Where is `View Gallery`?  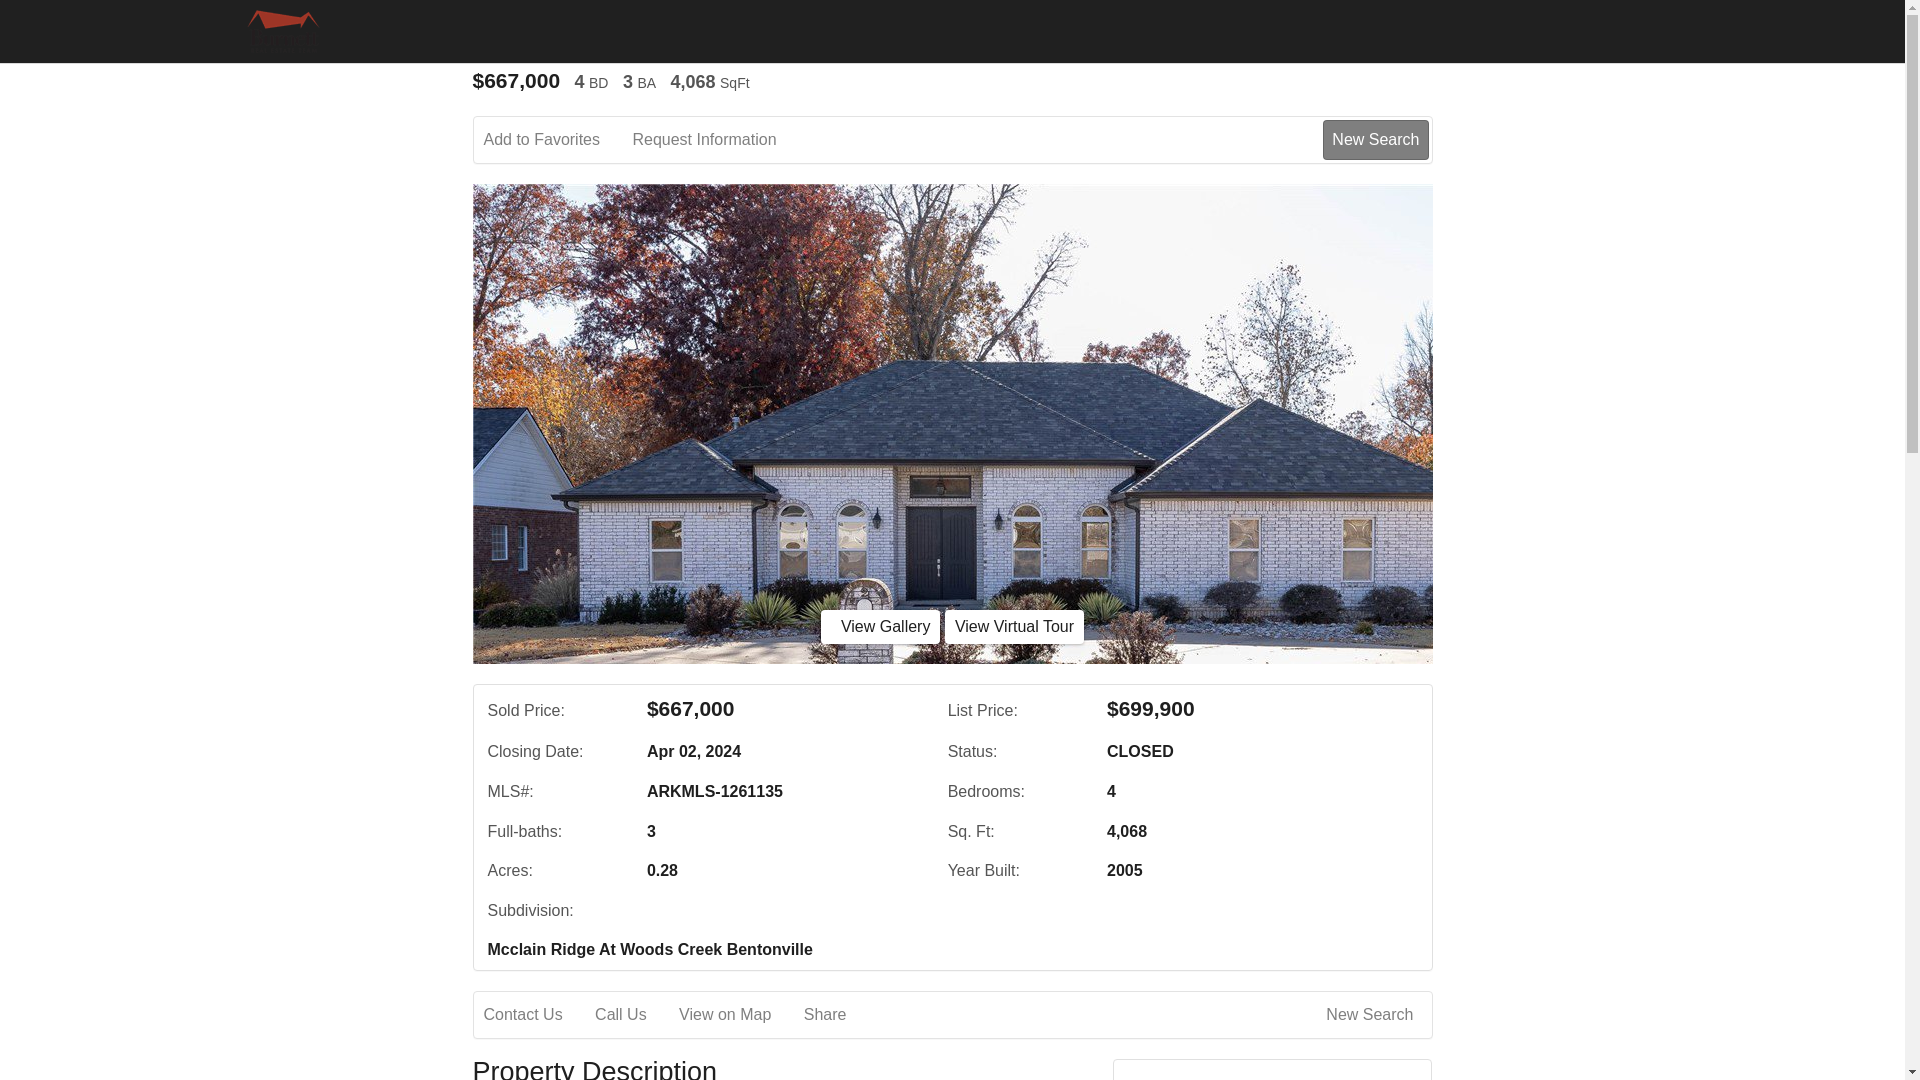
View Gallery is located at coordinates (880, 626).